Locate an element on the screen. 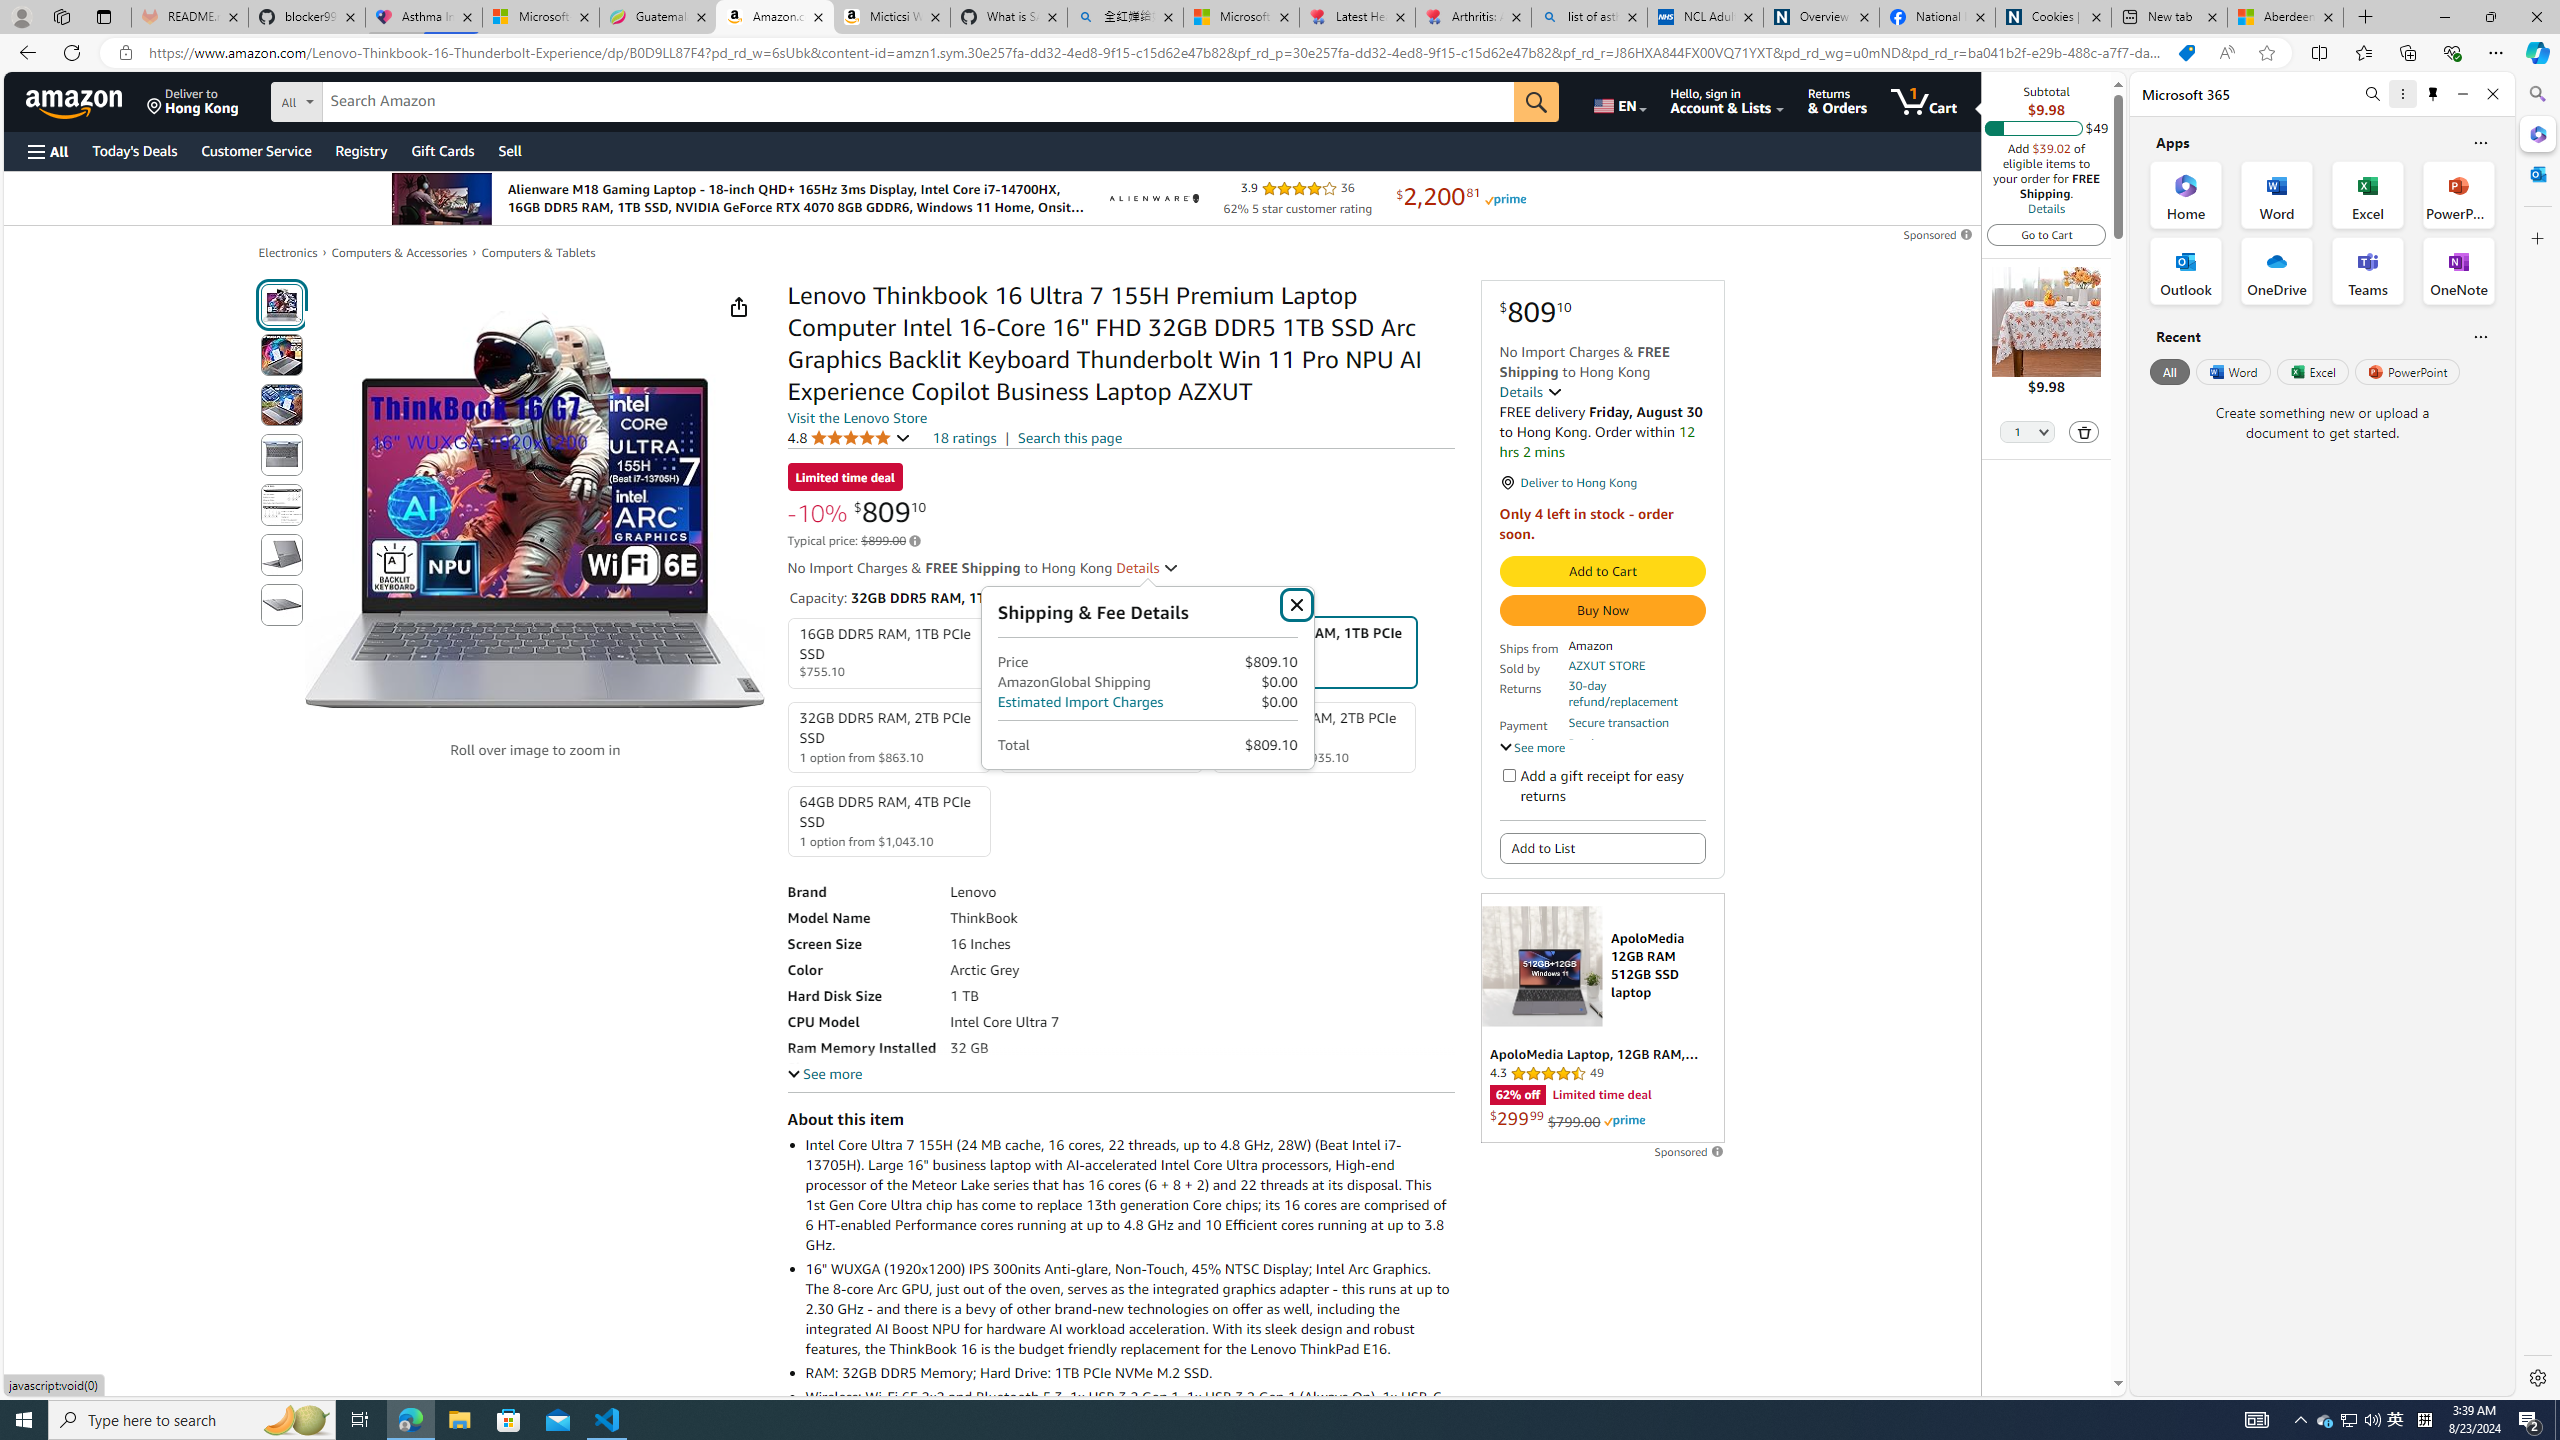 This screenshot has width=2560, height=1440. Open Menu is located at coordinates (46, 152).